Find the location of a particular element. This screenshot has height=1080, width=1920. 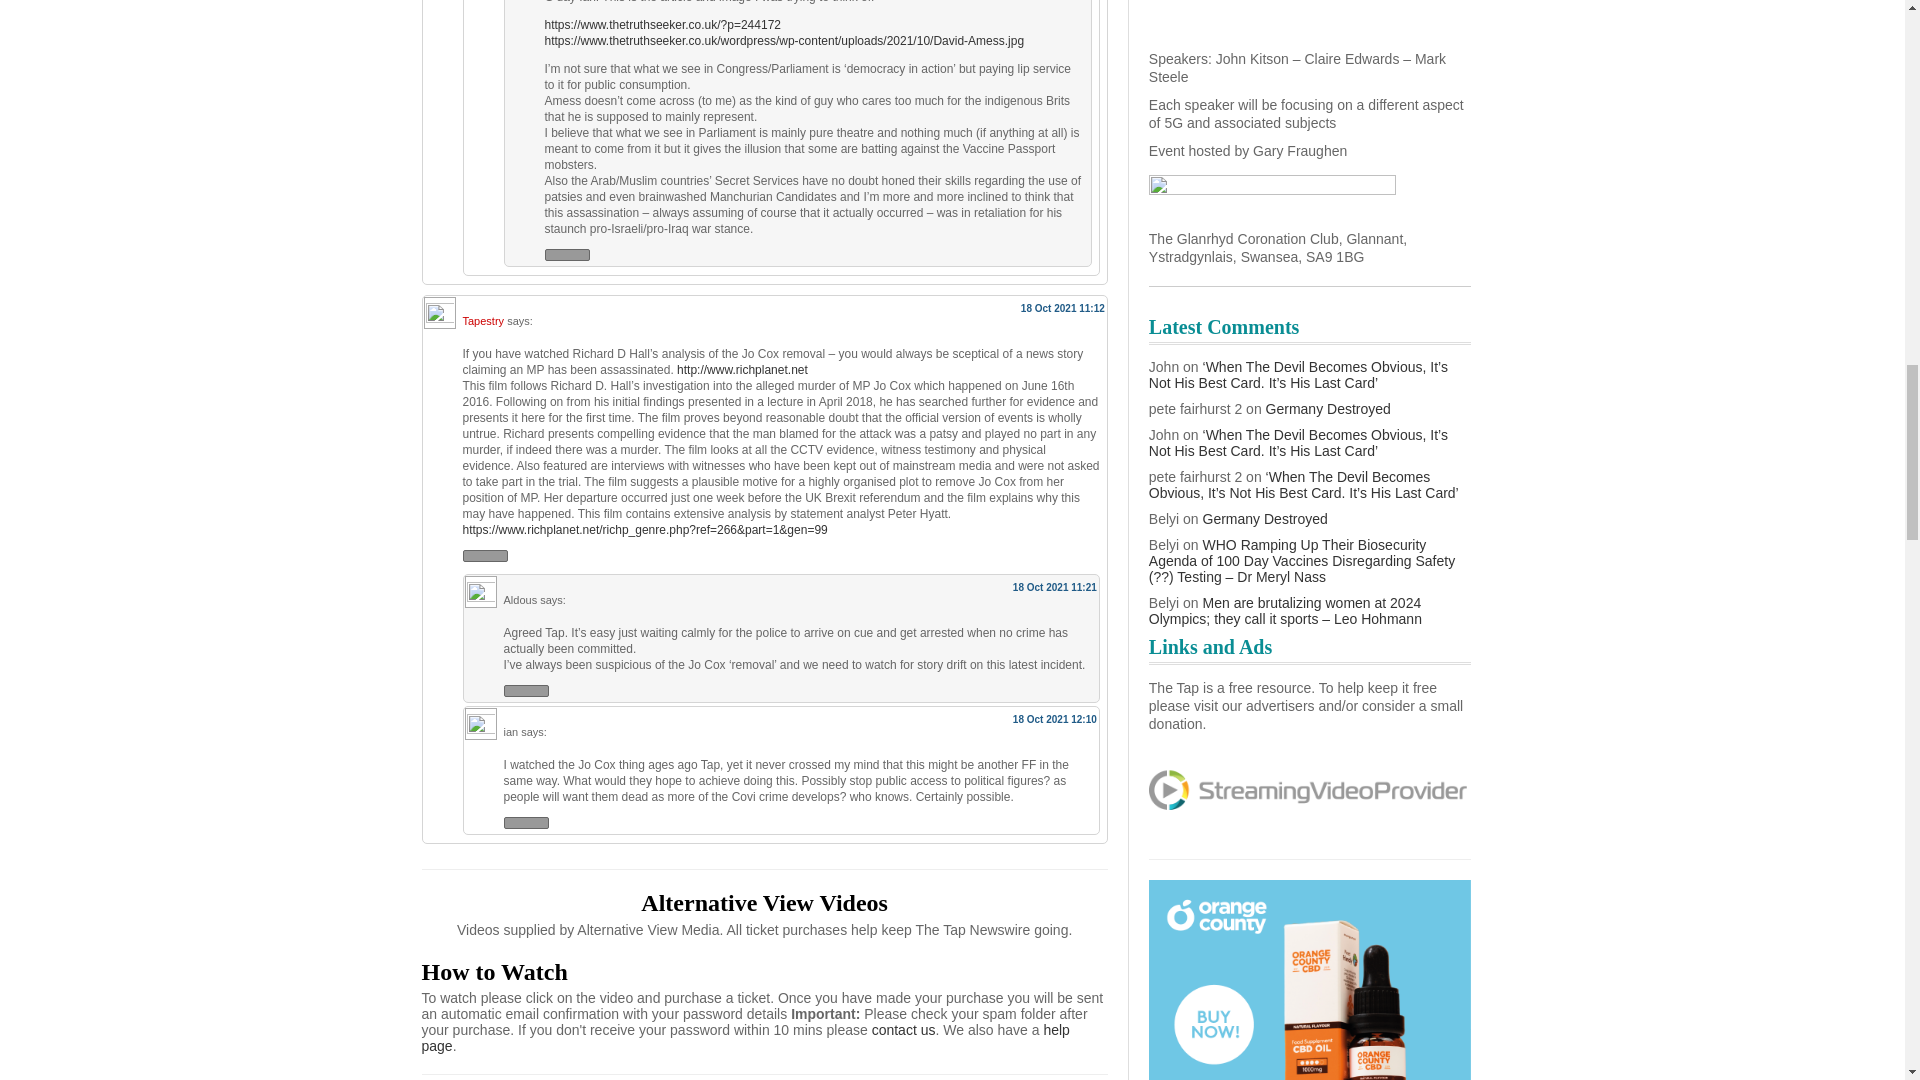

18 Oct 2021 12:10 is located at coordinates (1054, 718).